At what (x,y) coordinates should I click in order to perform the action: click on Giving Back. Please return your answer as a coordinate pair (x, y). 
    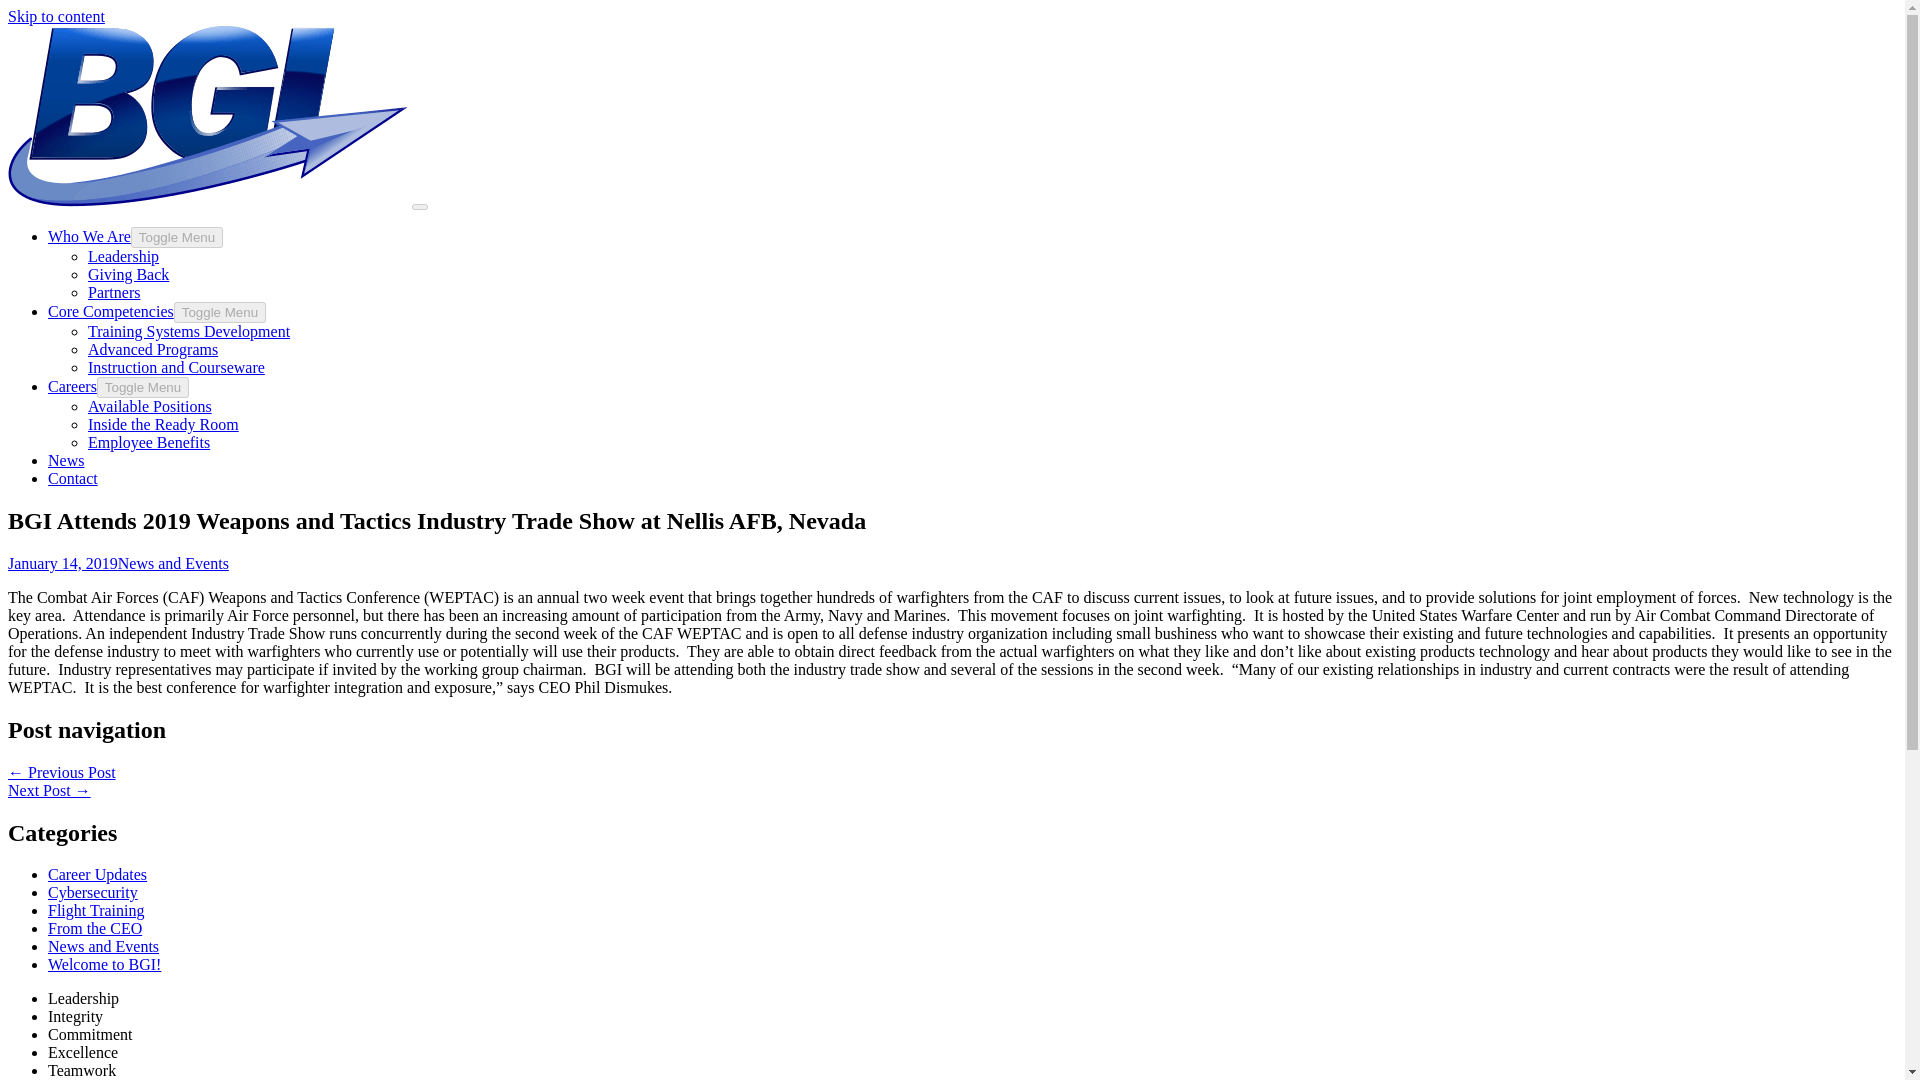
    Looking at the image, I should click on (128, 274).